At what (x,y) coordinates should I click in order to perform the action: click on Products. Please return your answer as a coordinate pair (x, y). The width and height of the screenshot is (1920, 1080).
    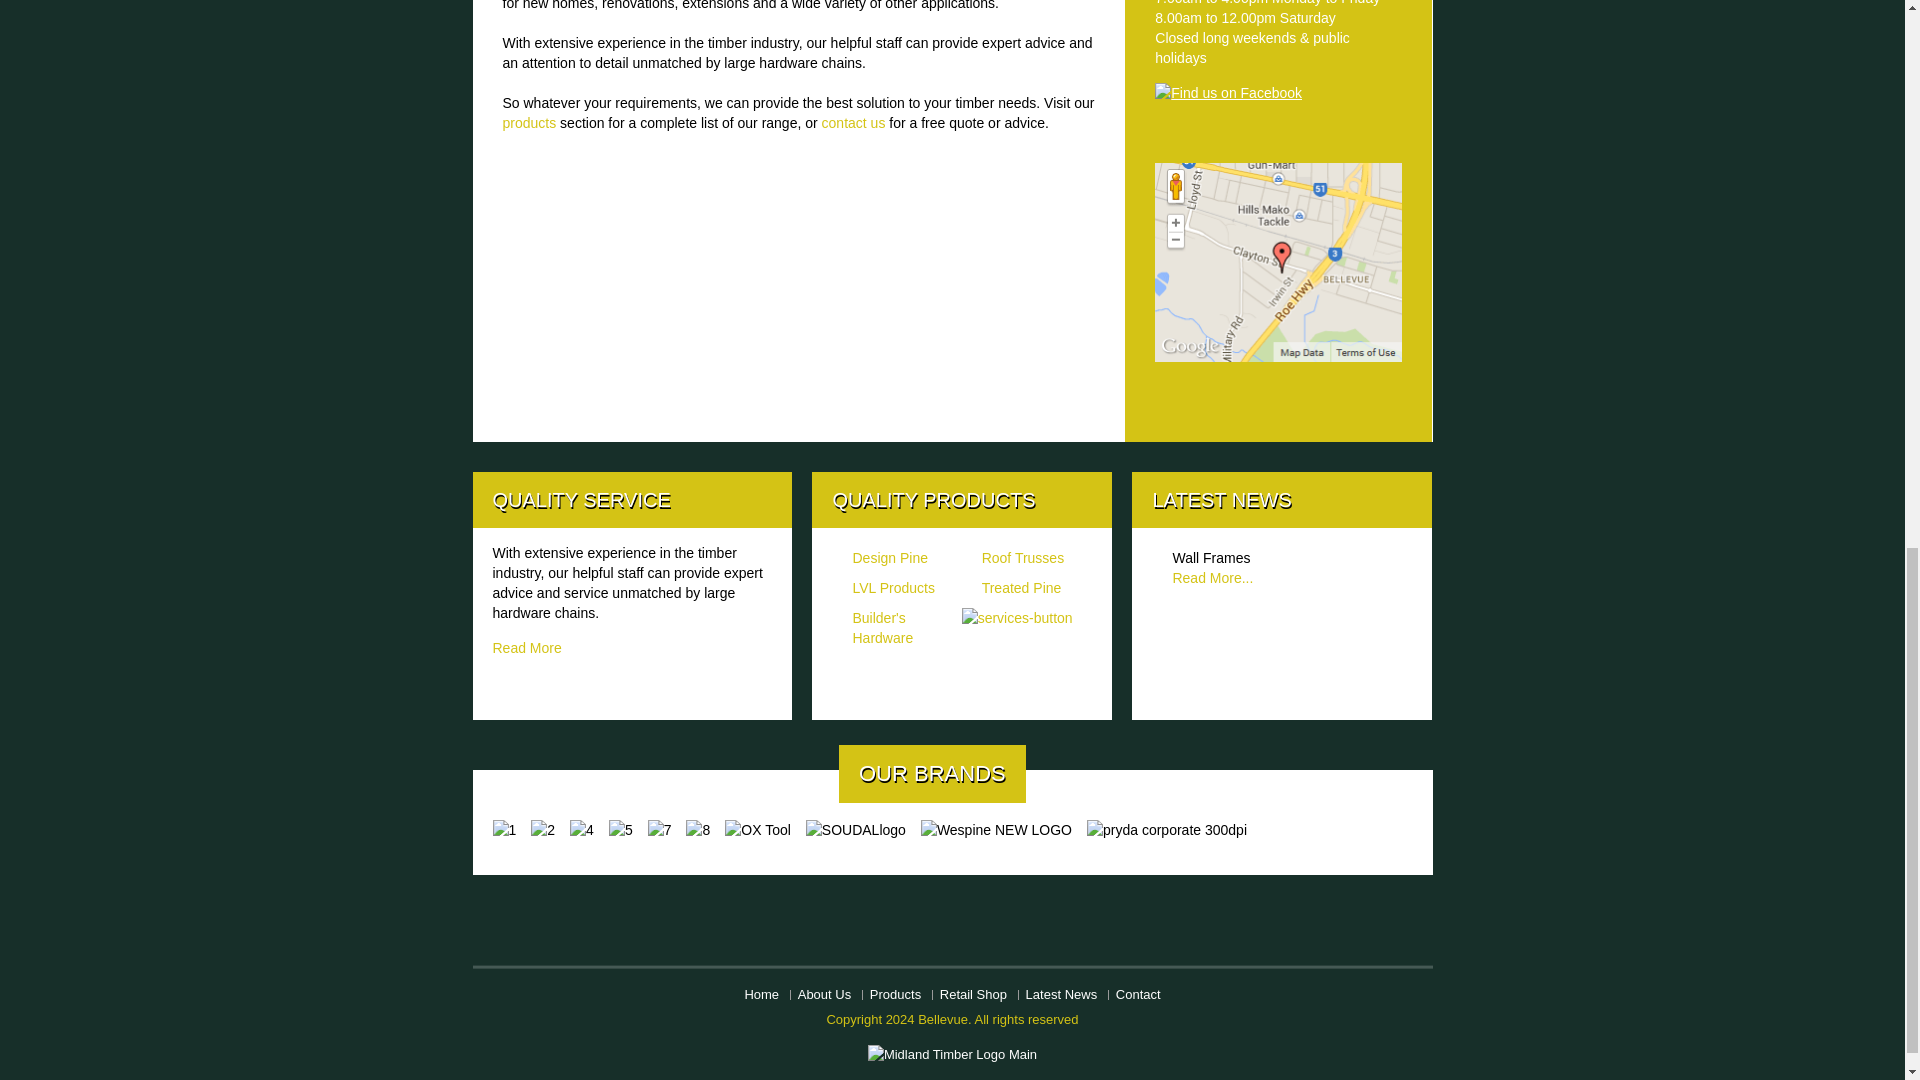
    Looking at the image, I should click on (895, 994).